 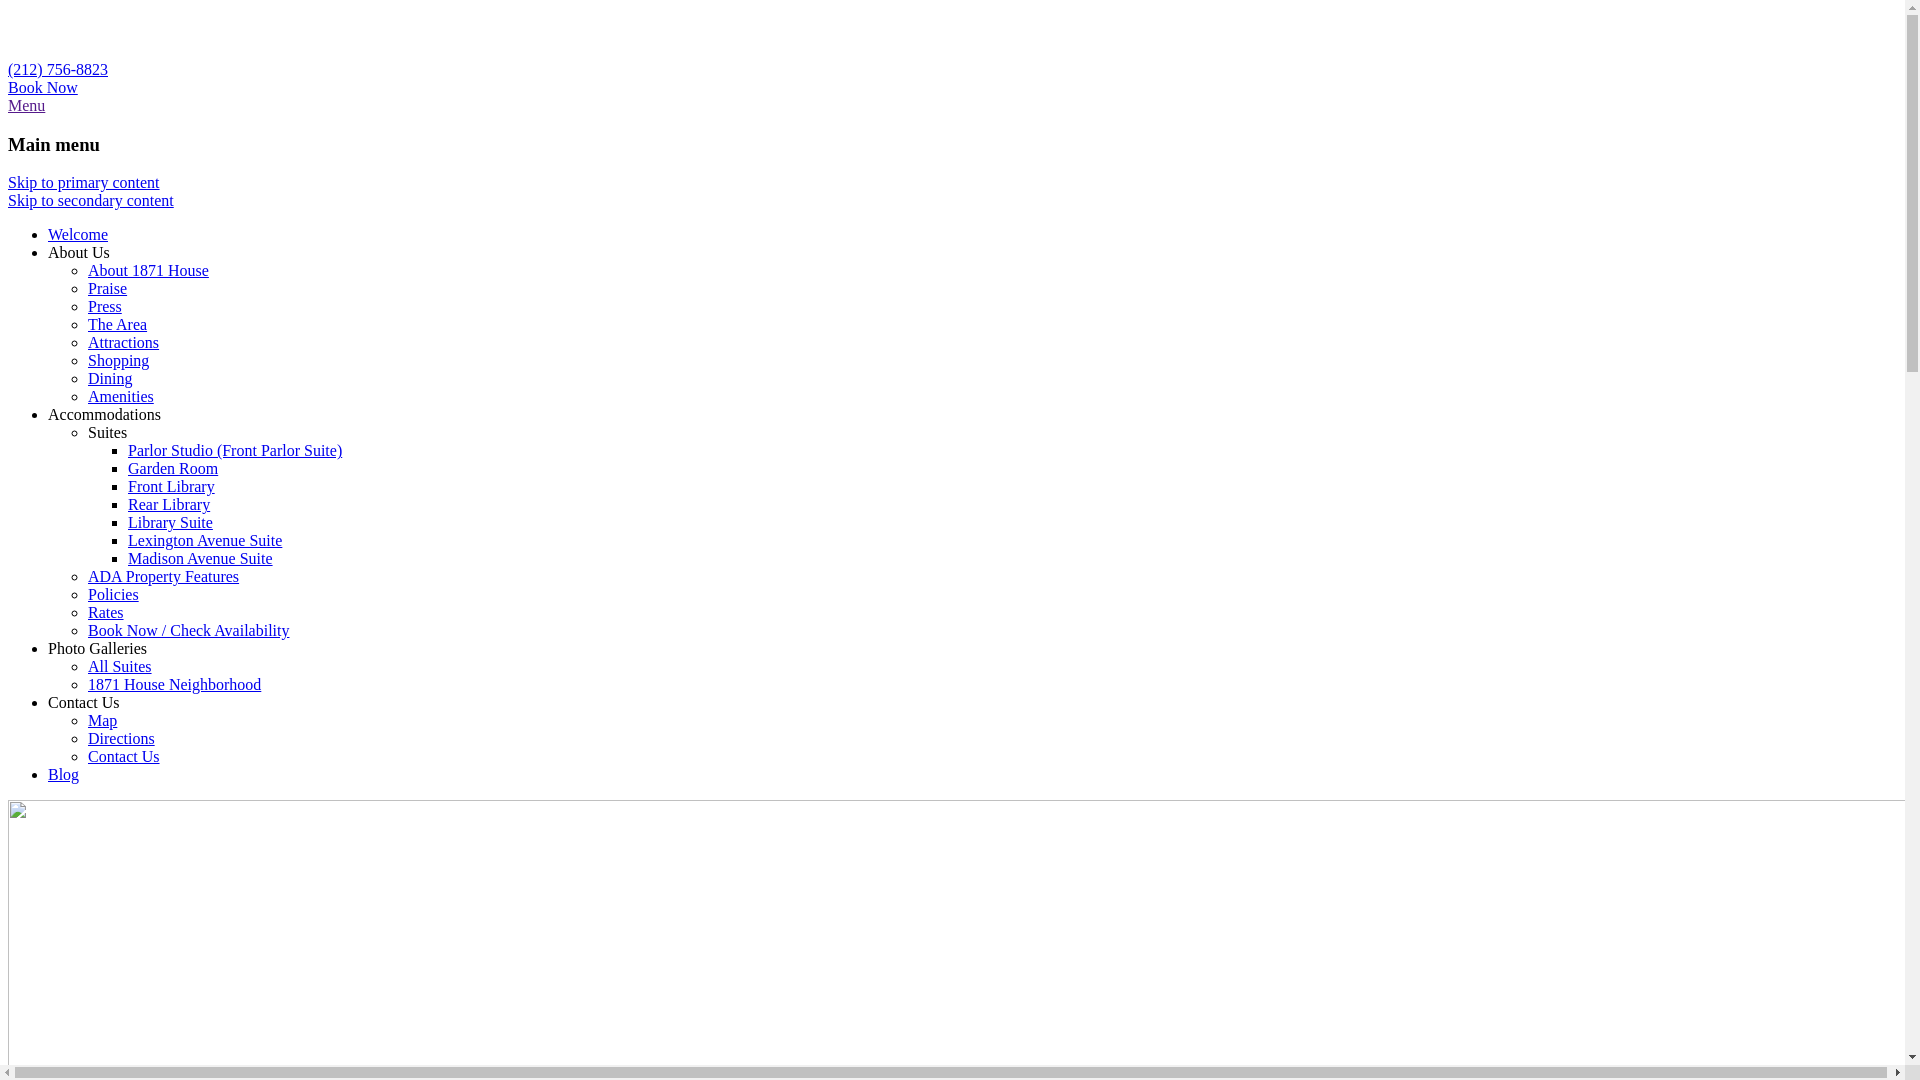 I want to click on Map, so click(x=102, y=720).